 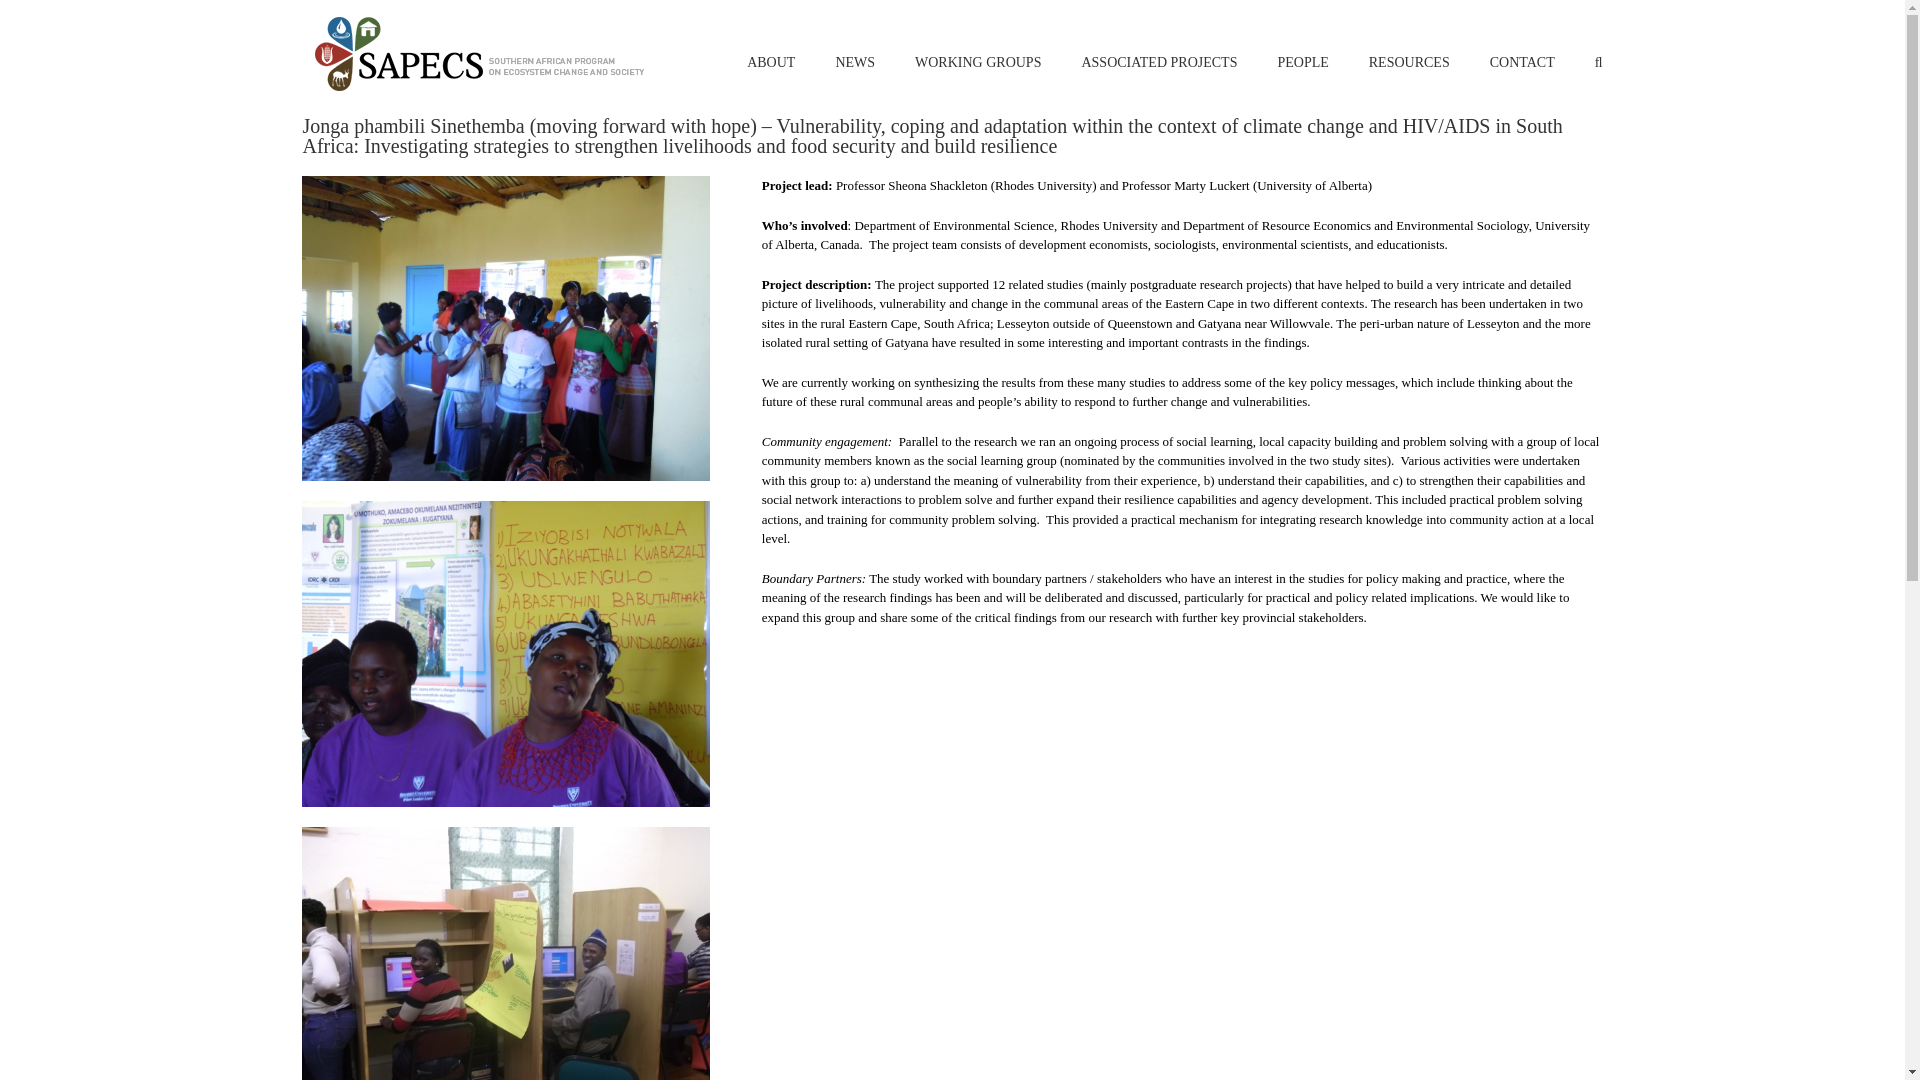 I want to click on b, so click(x=504, y=954).